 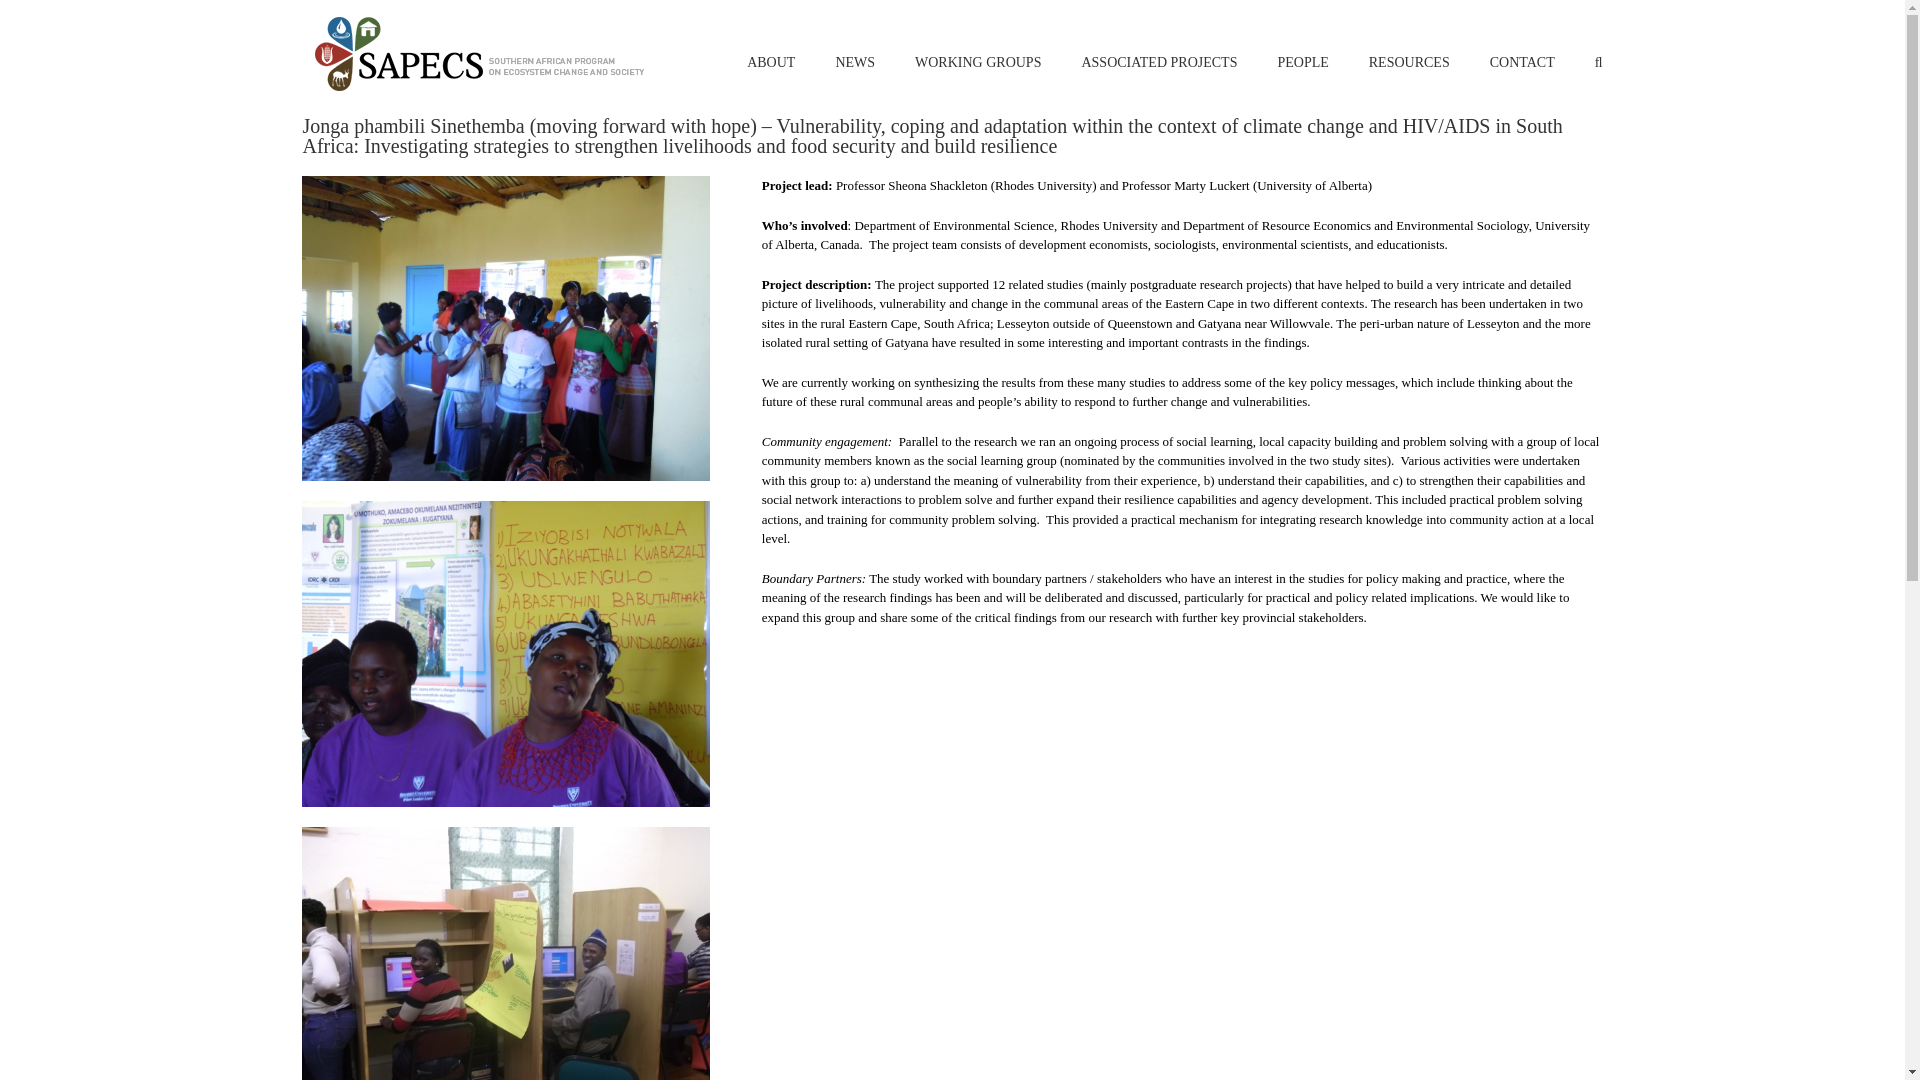 I want to click on b, so click(x=504, y=954).